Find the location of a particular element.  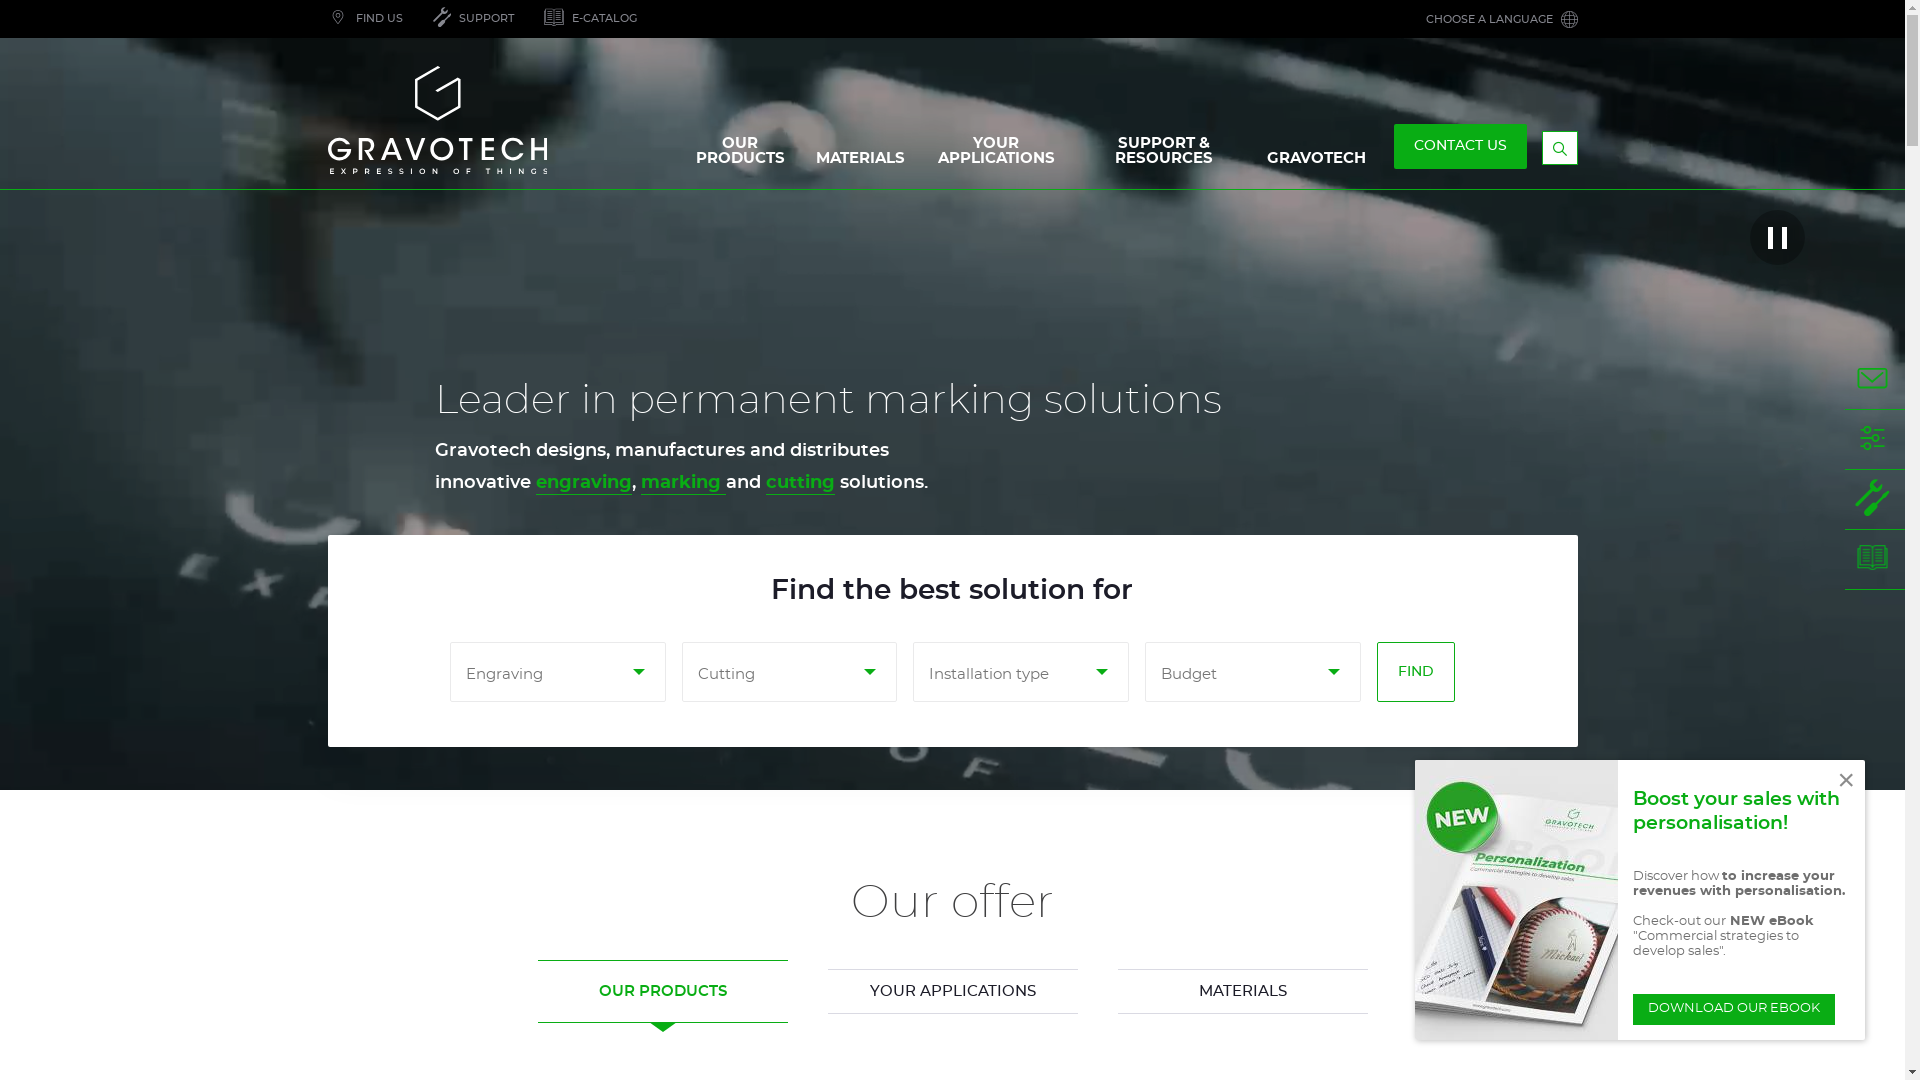

DOWNLOAD OUR EBOOK is located at coordinates (1733, 1010).